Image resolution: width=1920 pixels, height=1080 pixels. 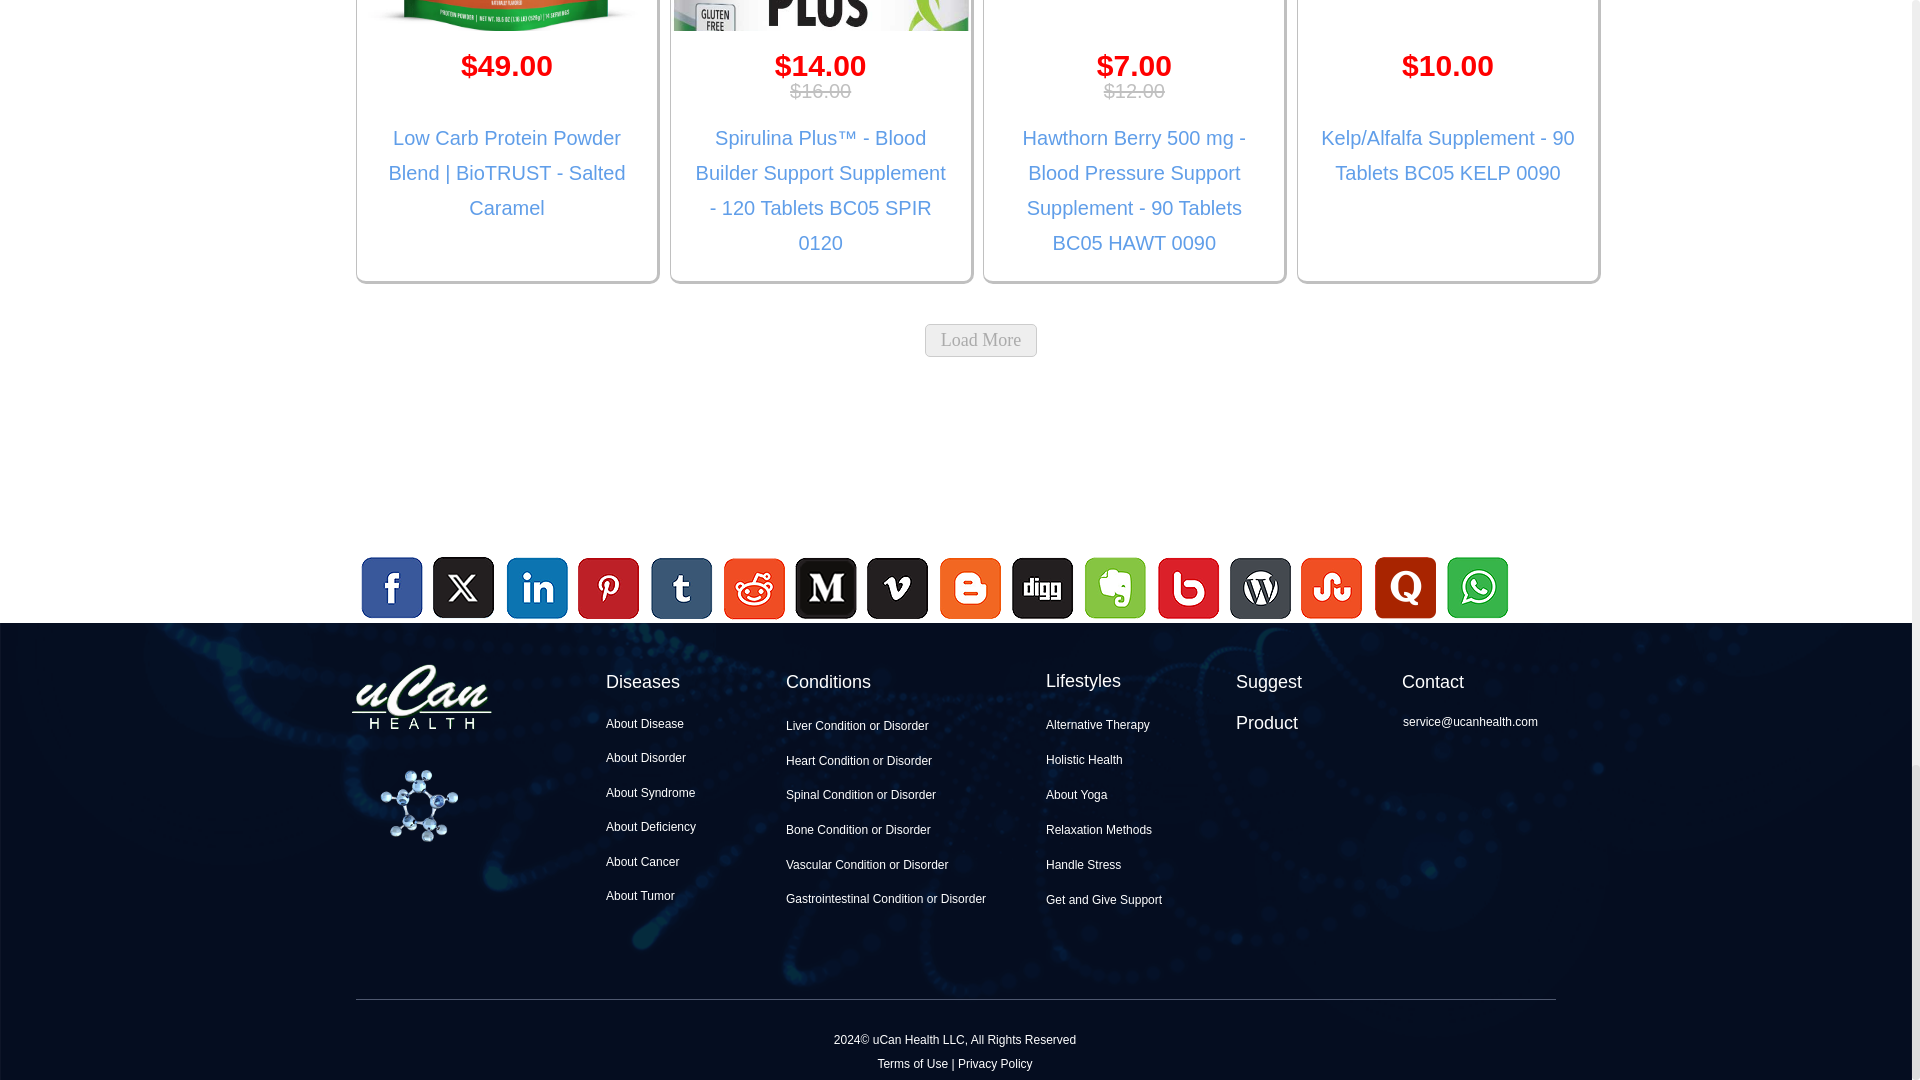 What do you see at coordinates (392, 589) in the screenshot?
I see `Facebook` at bounding box center [392, 589].